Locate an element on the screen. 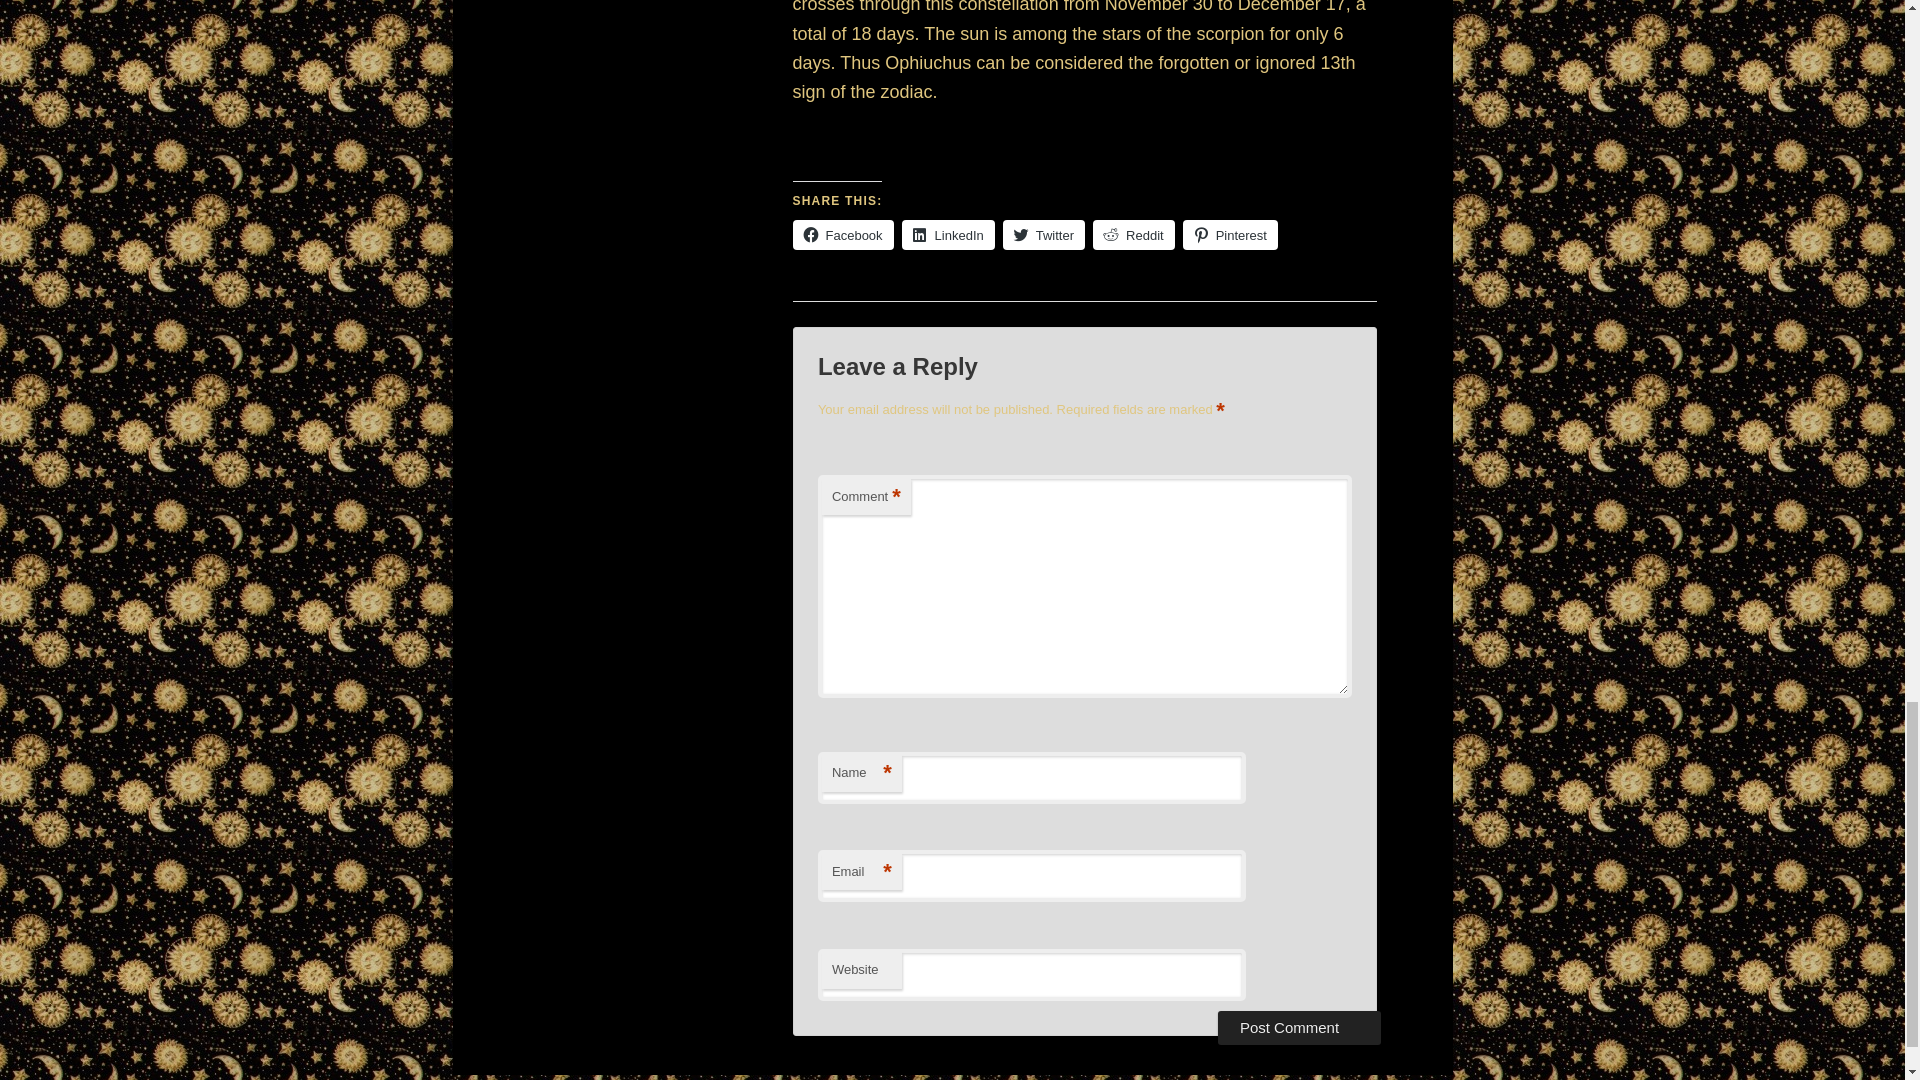  Click to share on Facebook is located at coordinates (842, 234).